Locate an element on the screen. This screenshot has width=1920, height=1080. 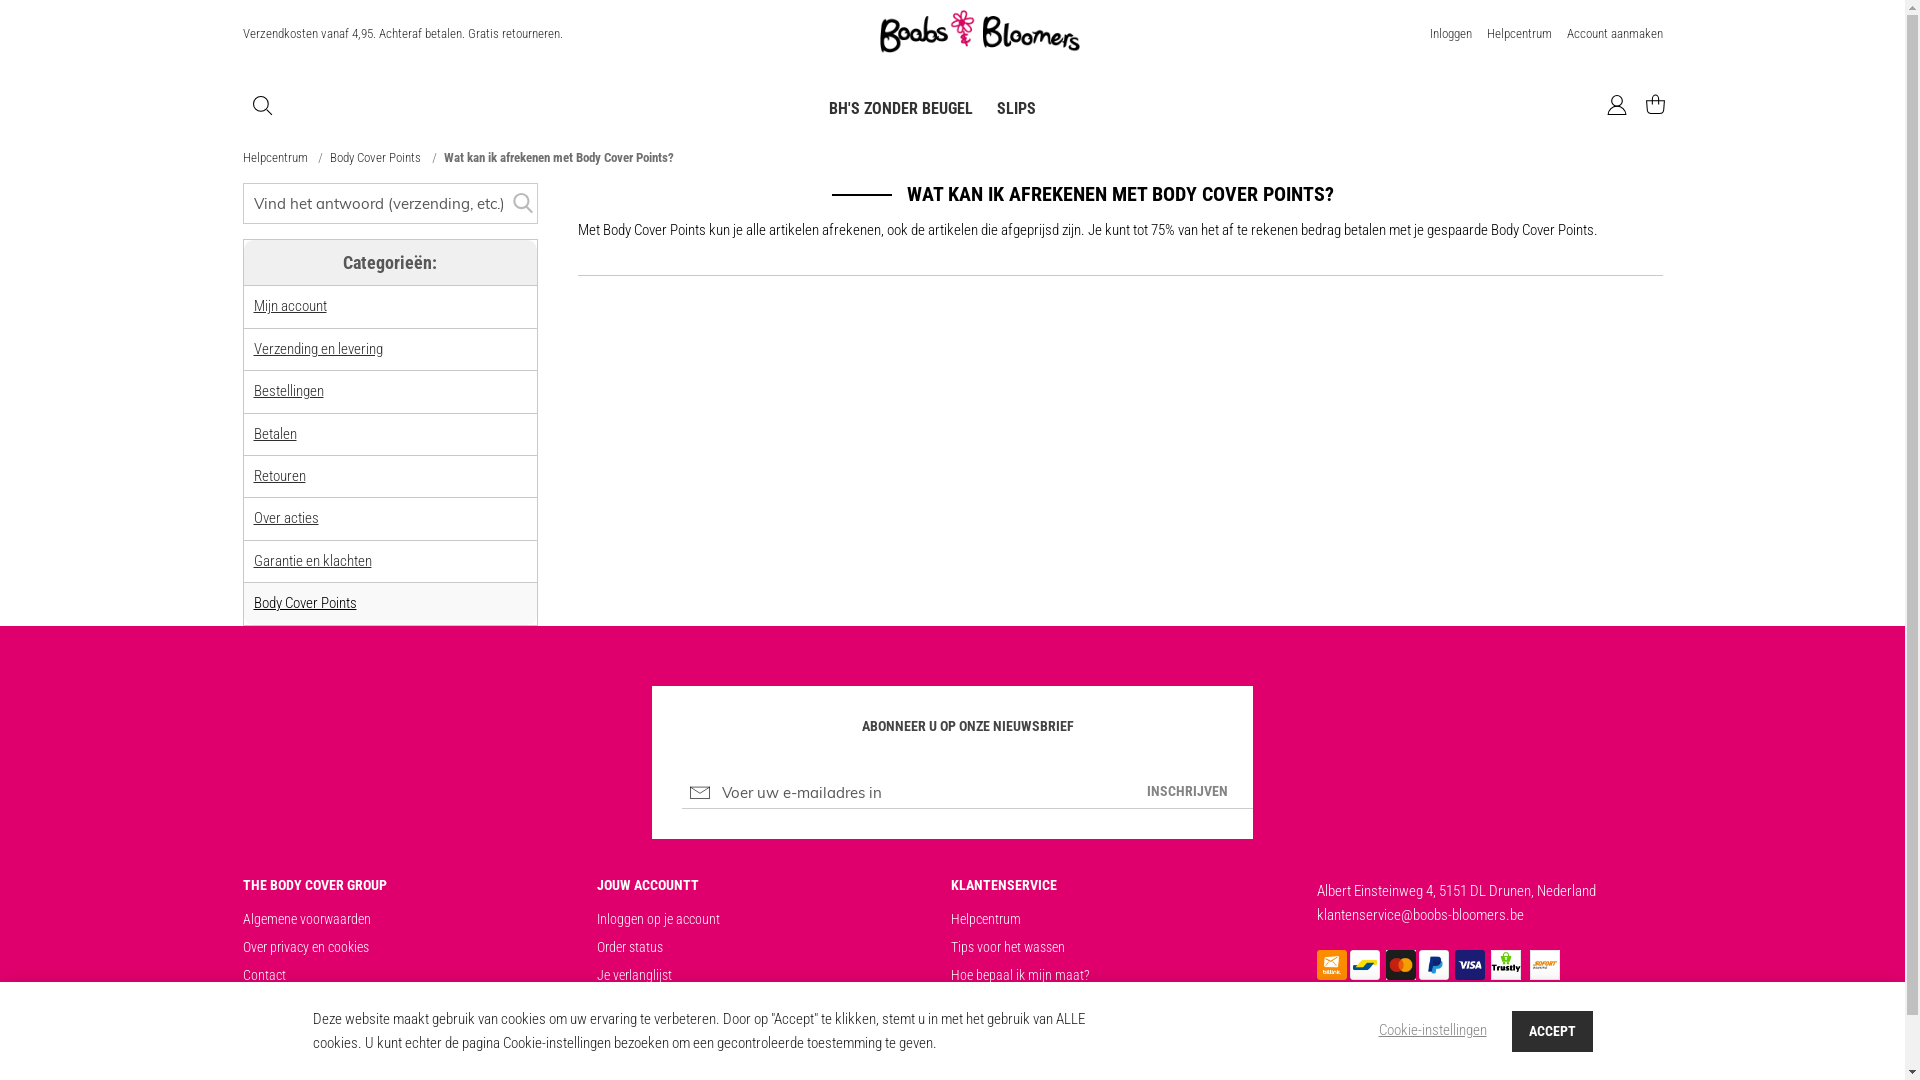
BH'S ZONDER BEUGEL is located at coordinates (901, 108).